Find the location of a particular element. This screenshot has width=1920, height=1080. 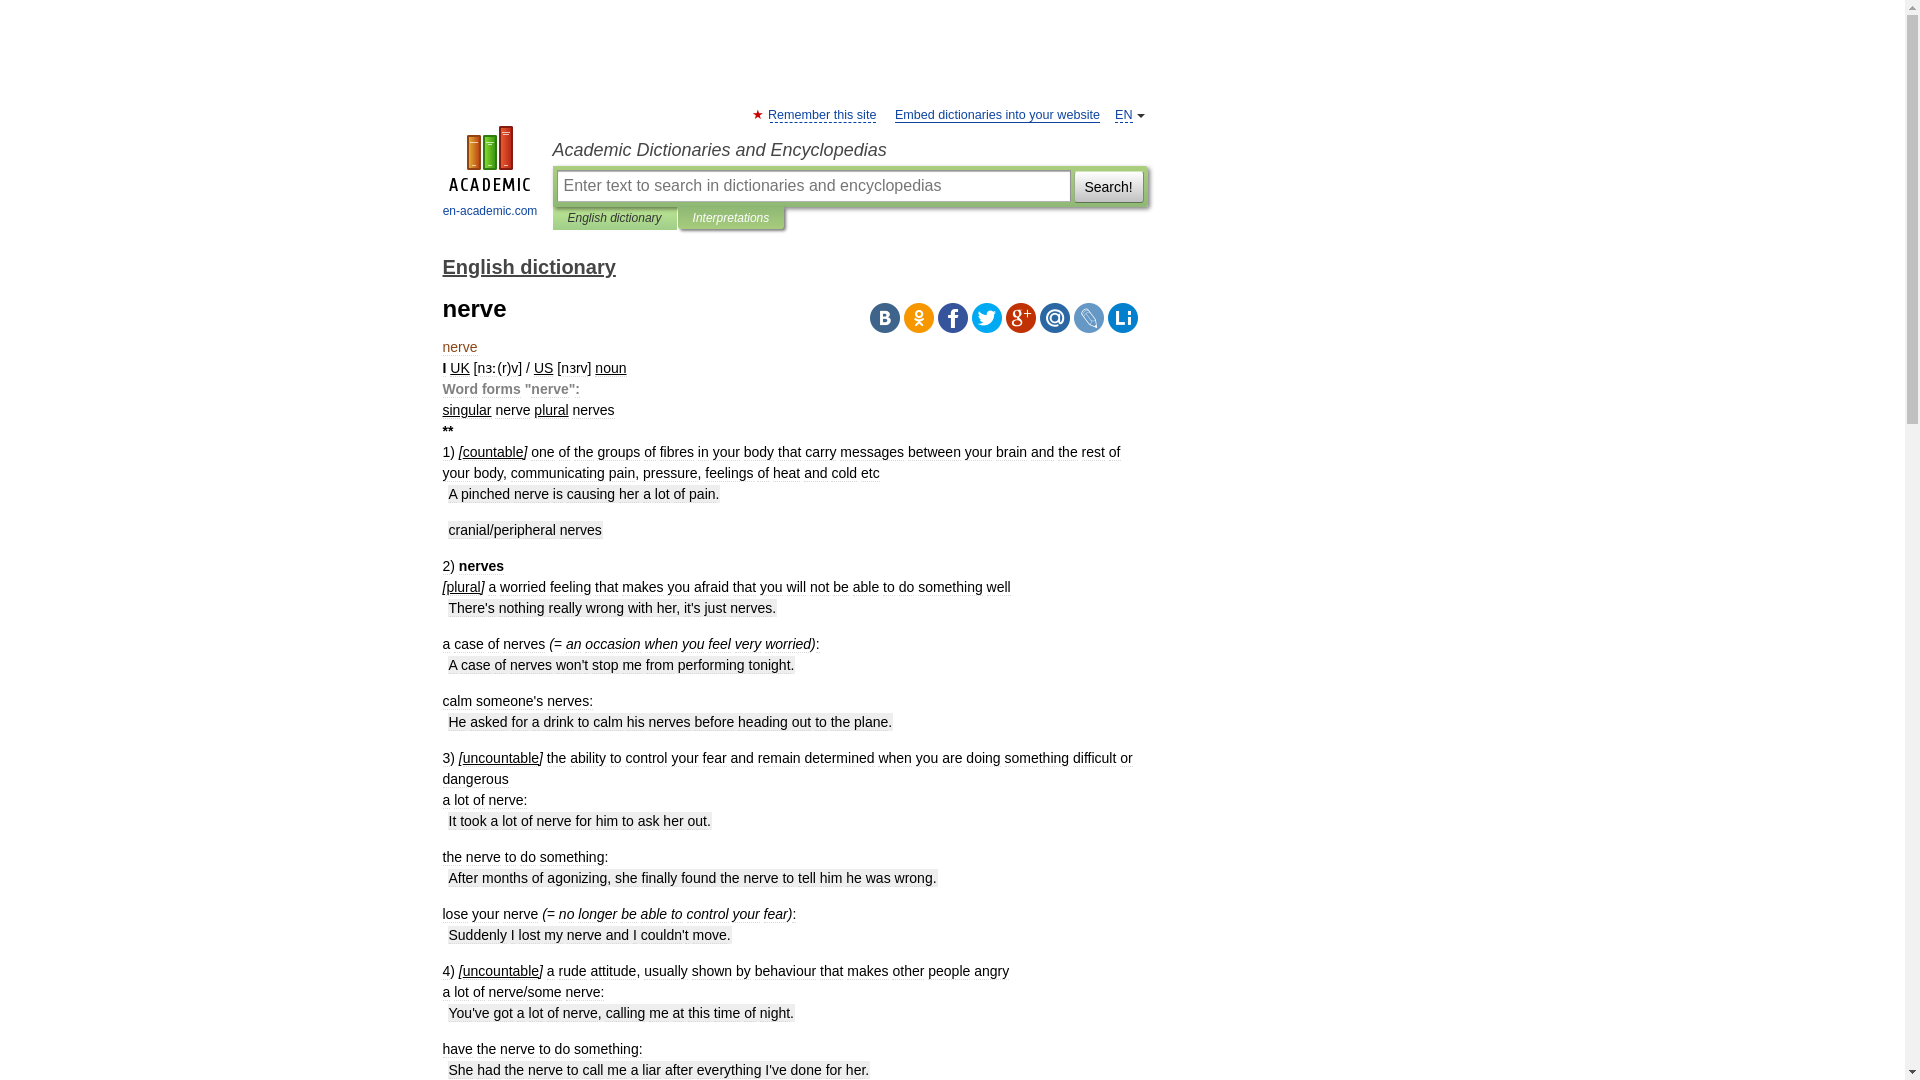

en-academic.com is located at coordinates (490, 174).